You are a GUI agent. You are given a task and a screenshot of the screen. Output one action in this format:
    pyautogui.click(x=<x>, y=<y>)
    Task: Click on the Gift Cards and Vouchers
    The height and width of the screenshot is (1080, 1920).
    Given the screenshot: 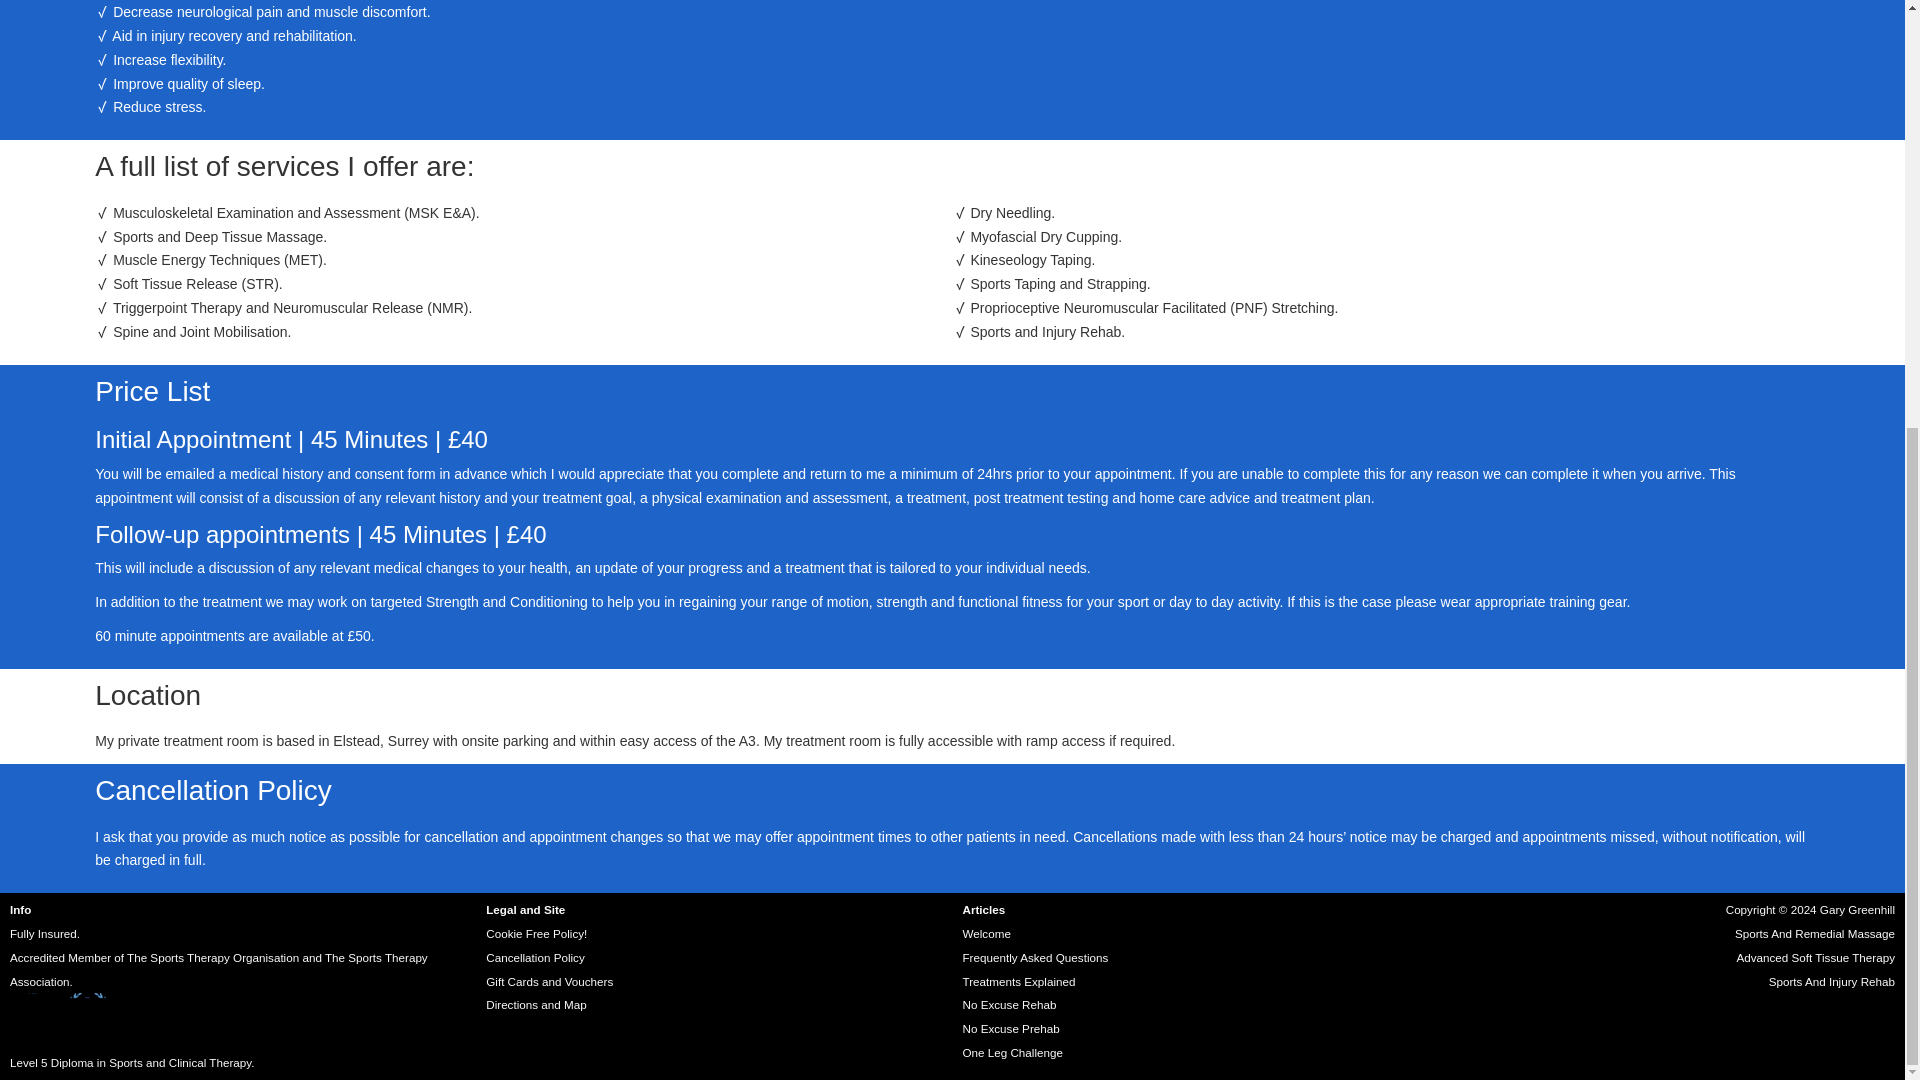 What is the action you would take?
    pyautogui.click(x=548, y=982)
    